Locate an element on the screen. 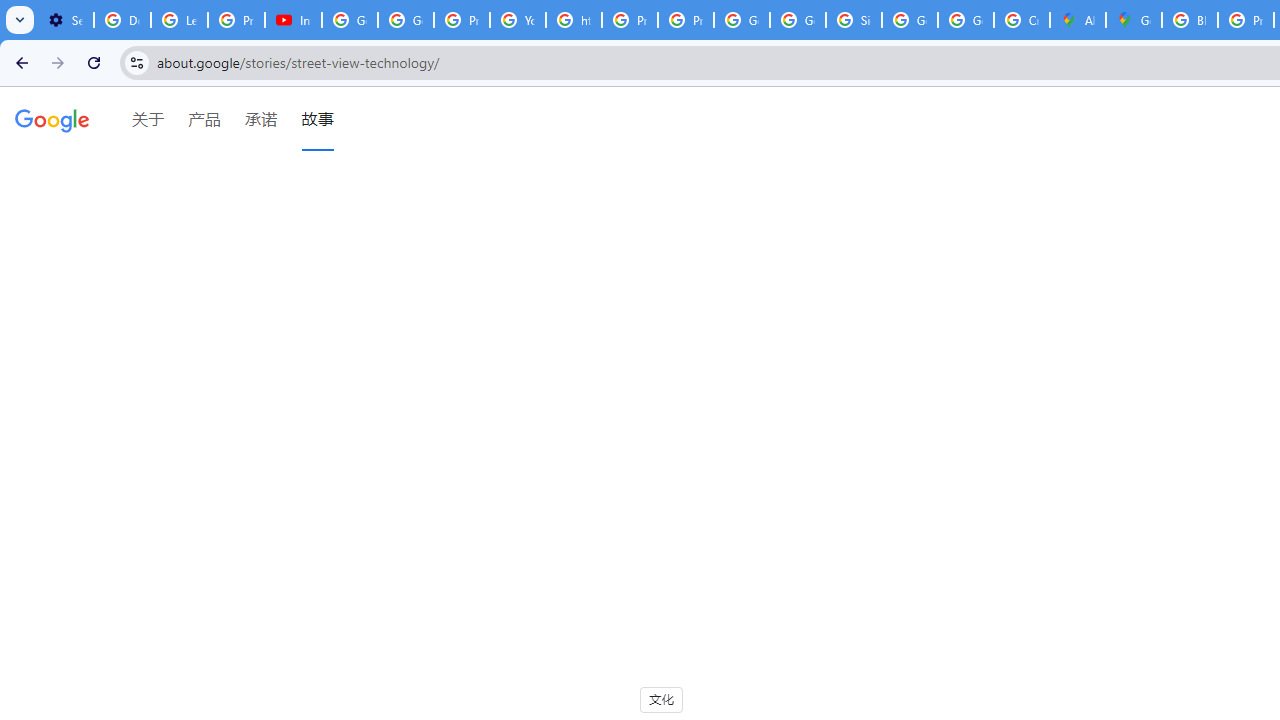 The width and height of the screenshot is (1280, 720). Create your Google Account is located at coordinates (1022, 20).